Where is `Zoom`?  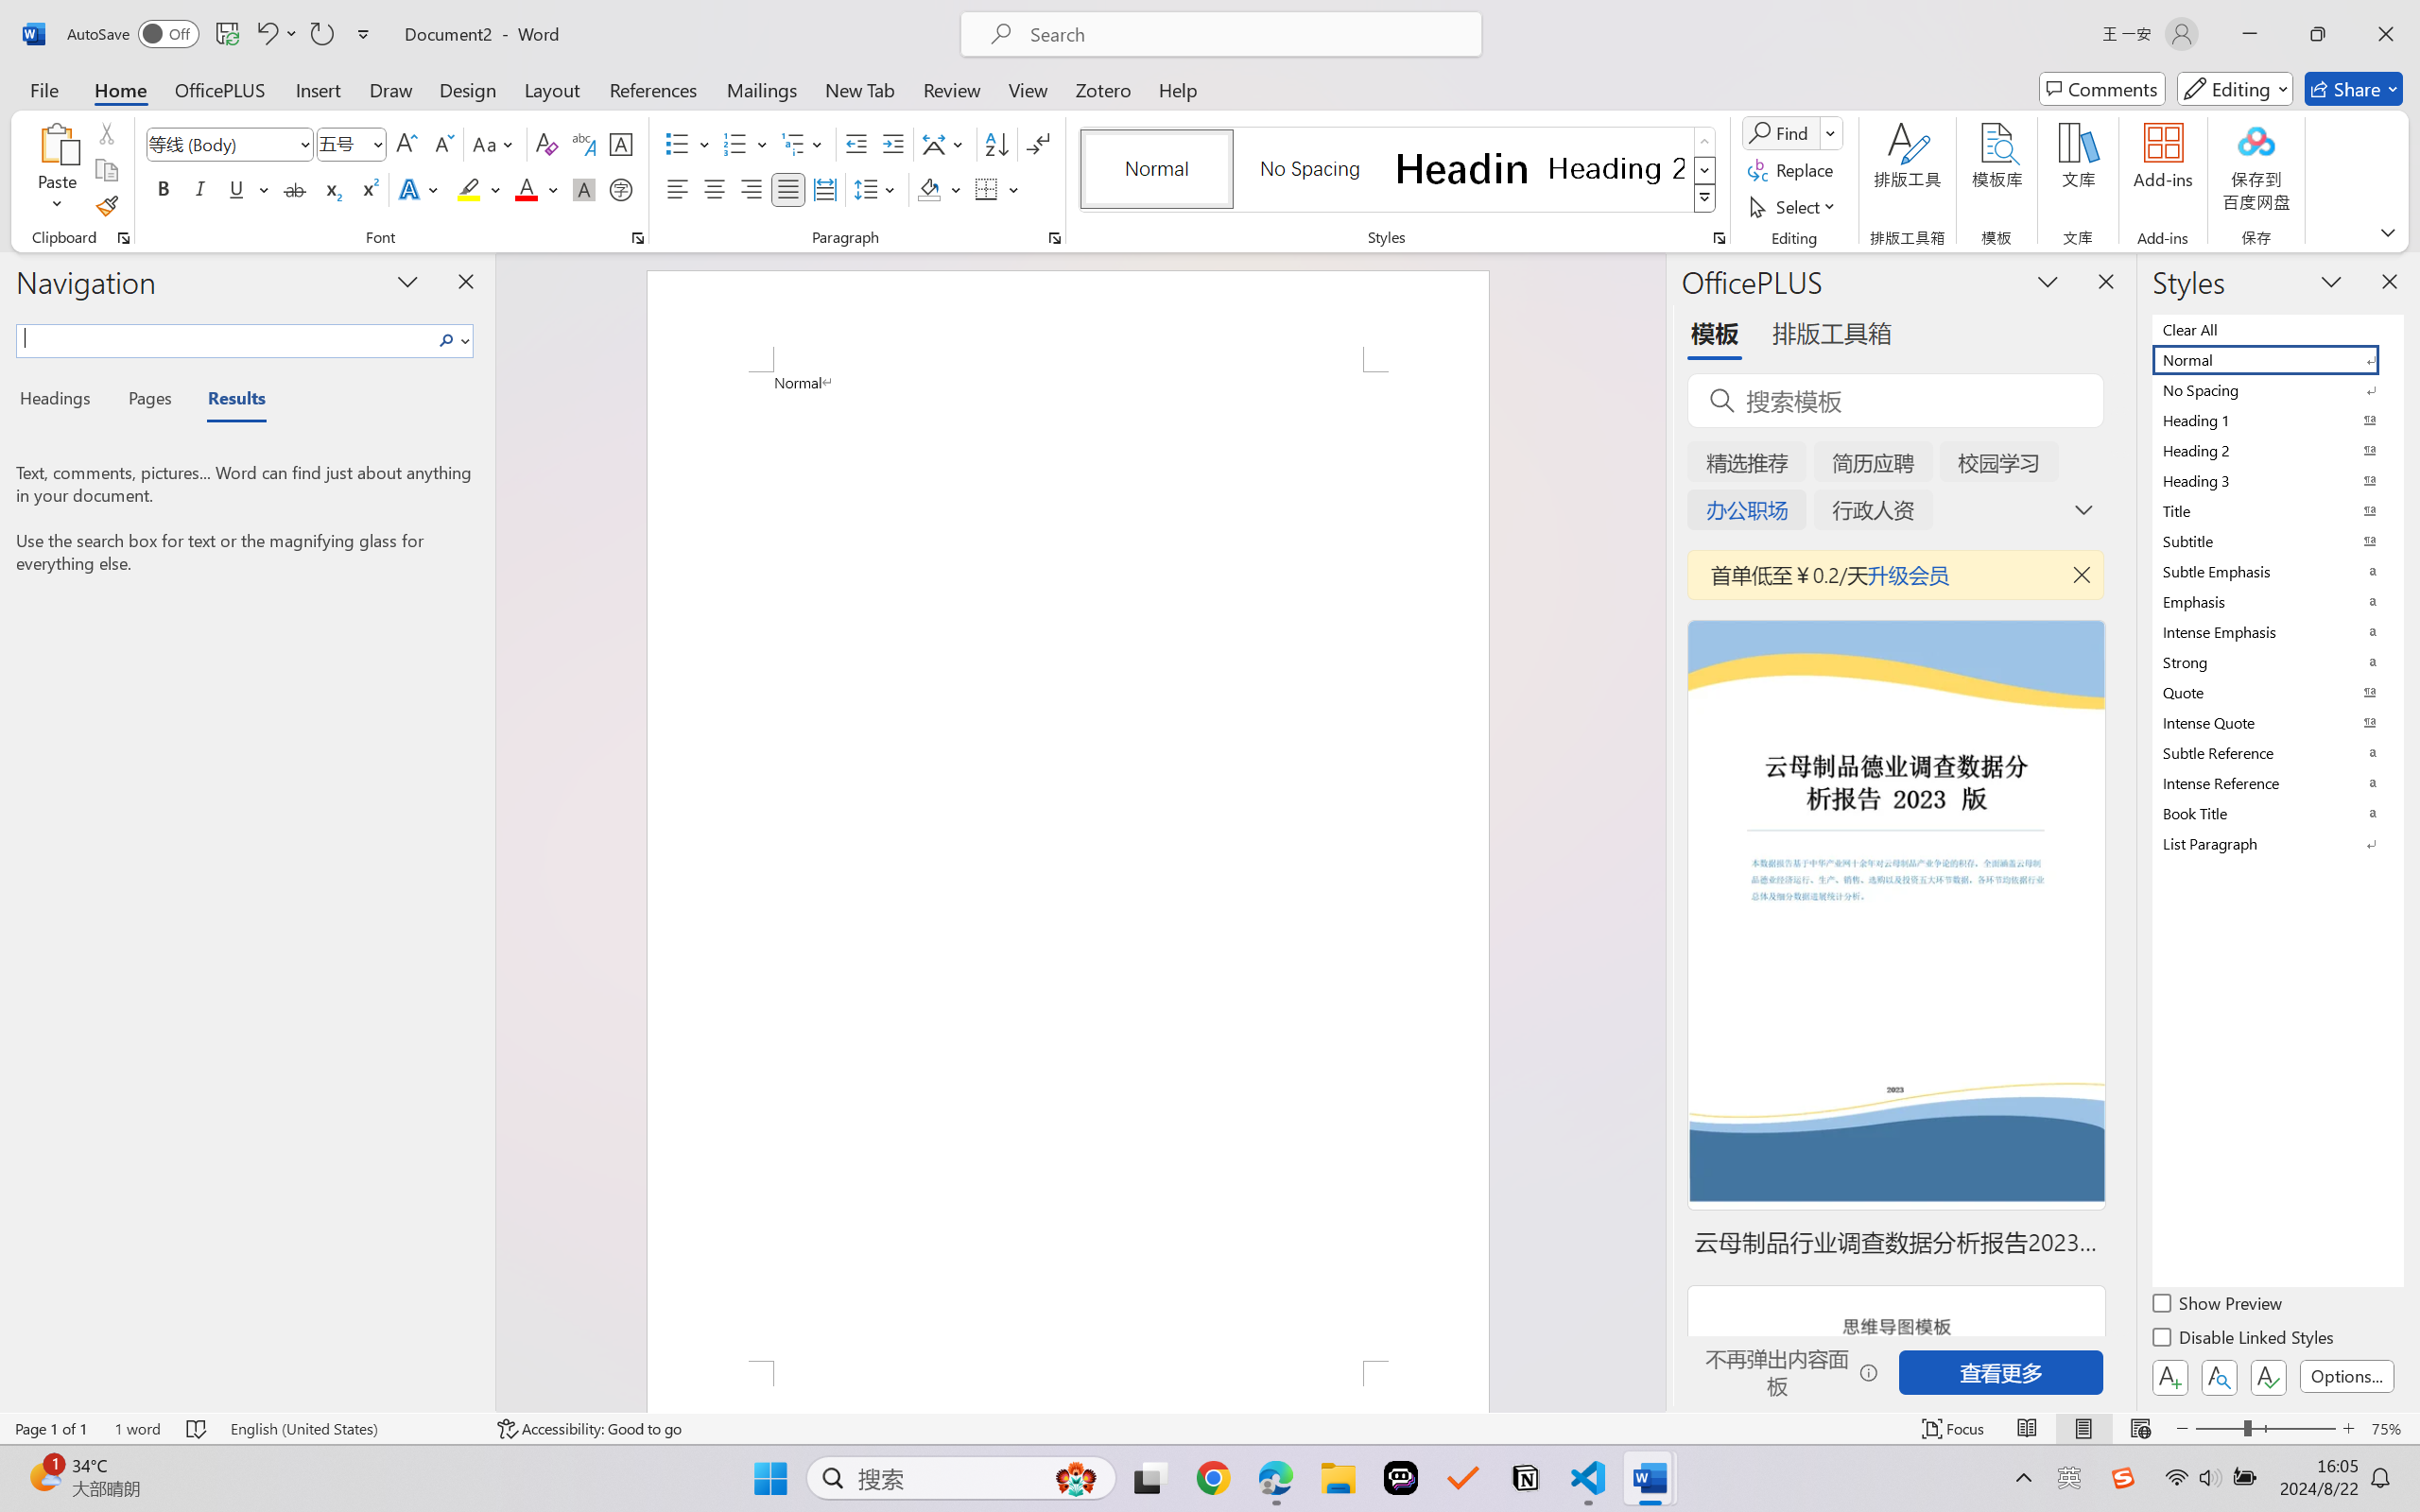
Zoom is located at coordinates (2265, 1429).